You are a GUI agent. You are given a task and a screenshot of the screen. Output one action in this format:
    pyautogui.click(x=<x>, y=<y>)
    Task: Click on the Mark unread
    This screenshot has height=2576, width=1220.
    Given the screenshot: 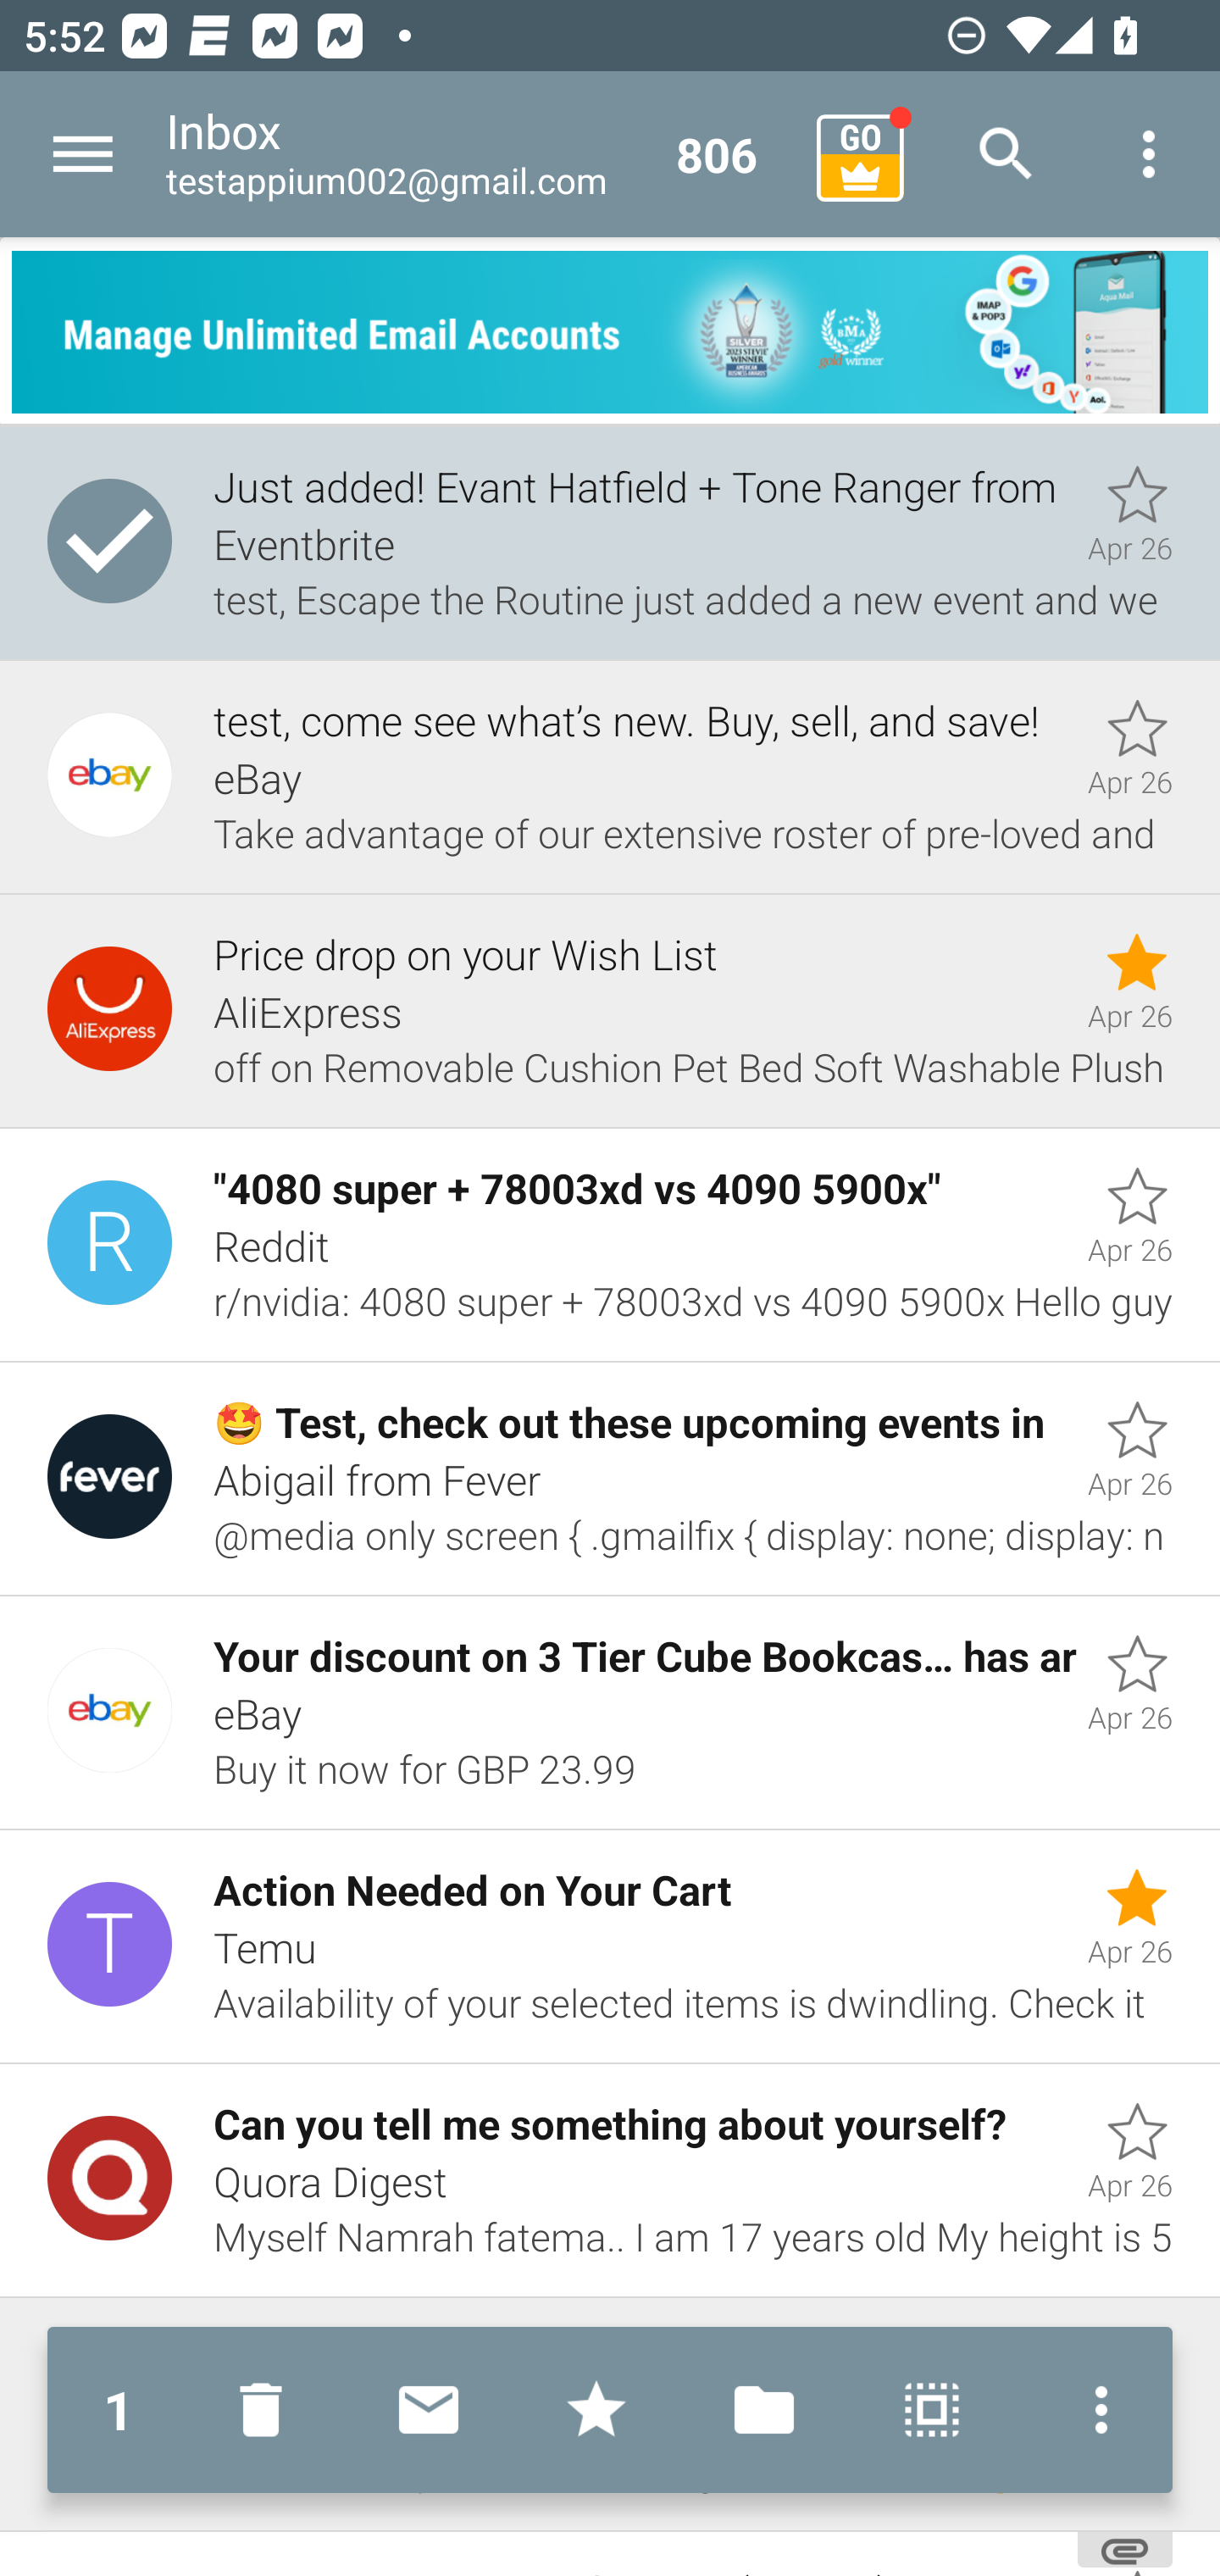 What is the action you would take?
    pyautogui.click(x=429, y=2410)
    